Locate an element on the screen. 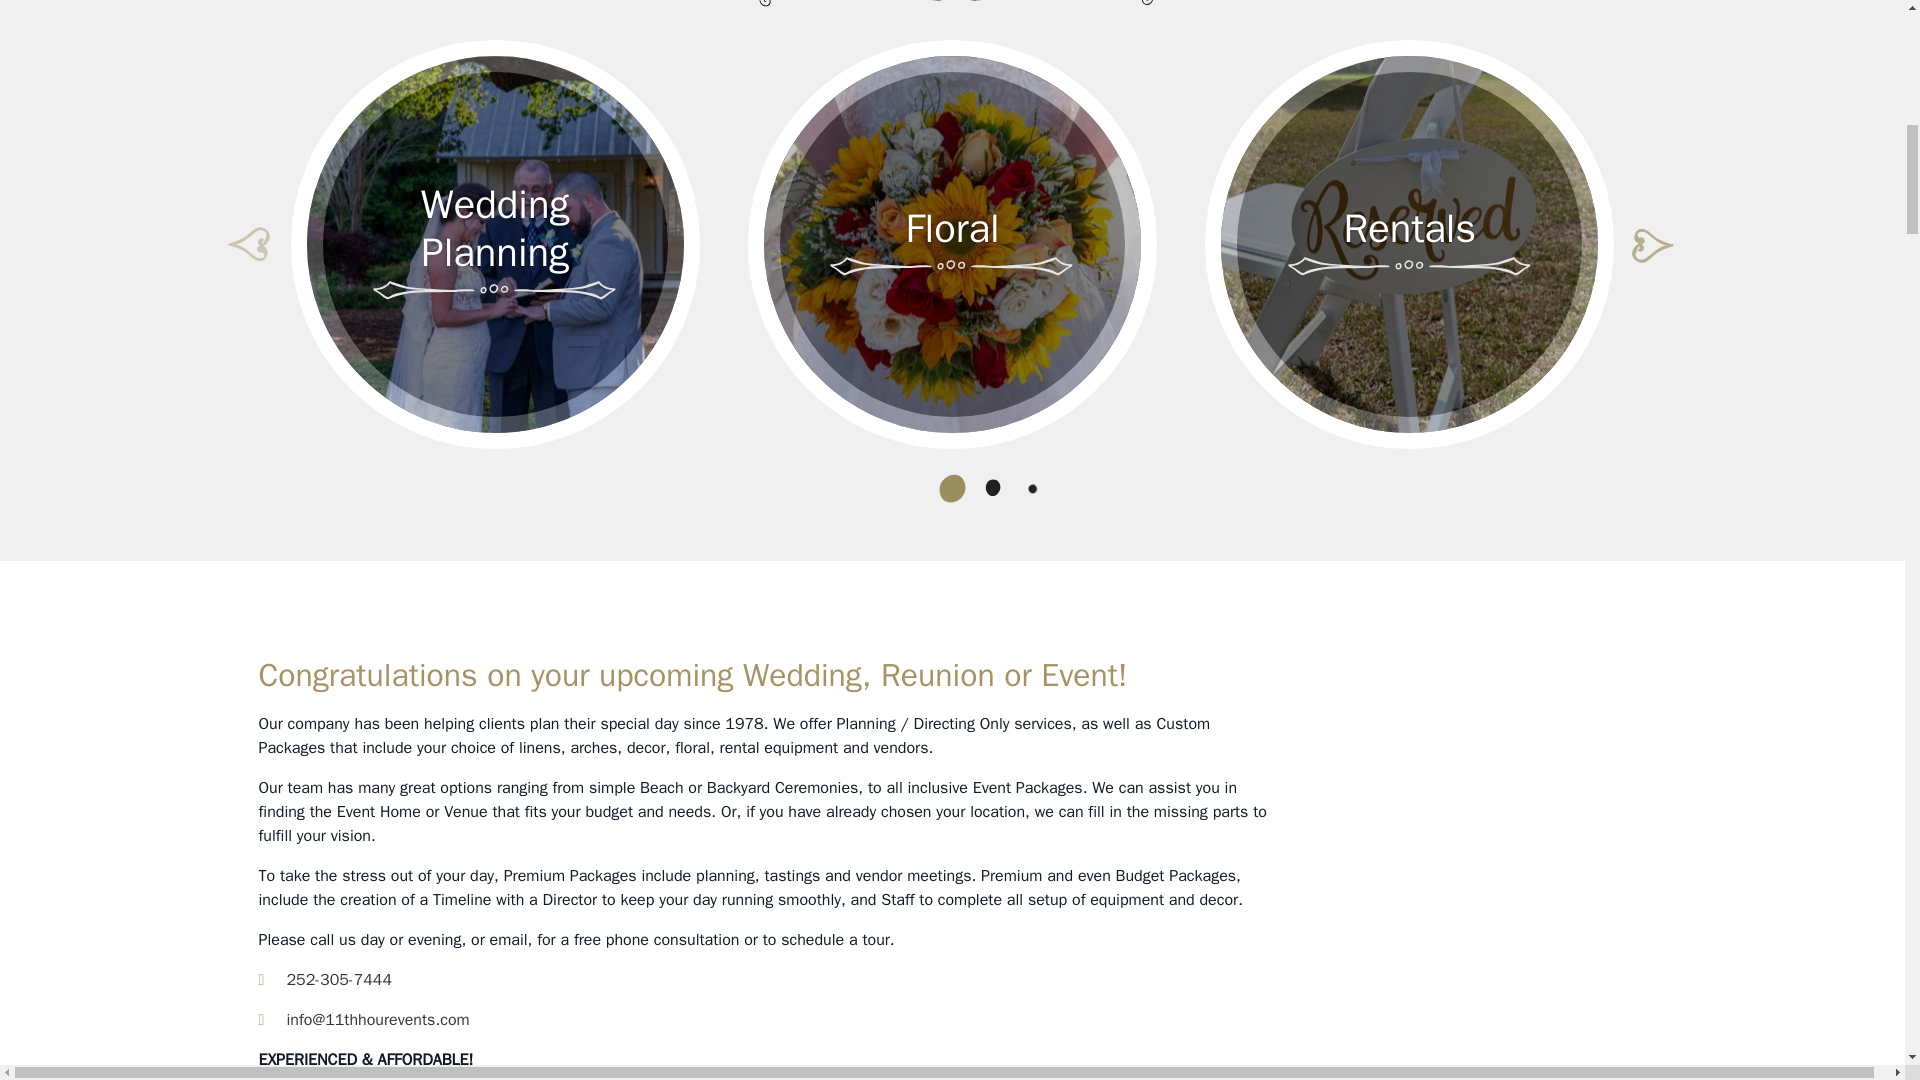 Image resolution: width=1920 pixels, height=1080 pixels. Wedding Planning is located at coordinates (495, 228).